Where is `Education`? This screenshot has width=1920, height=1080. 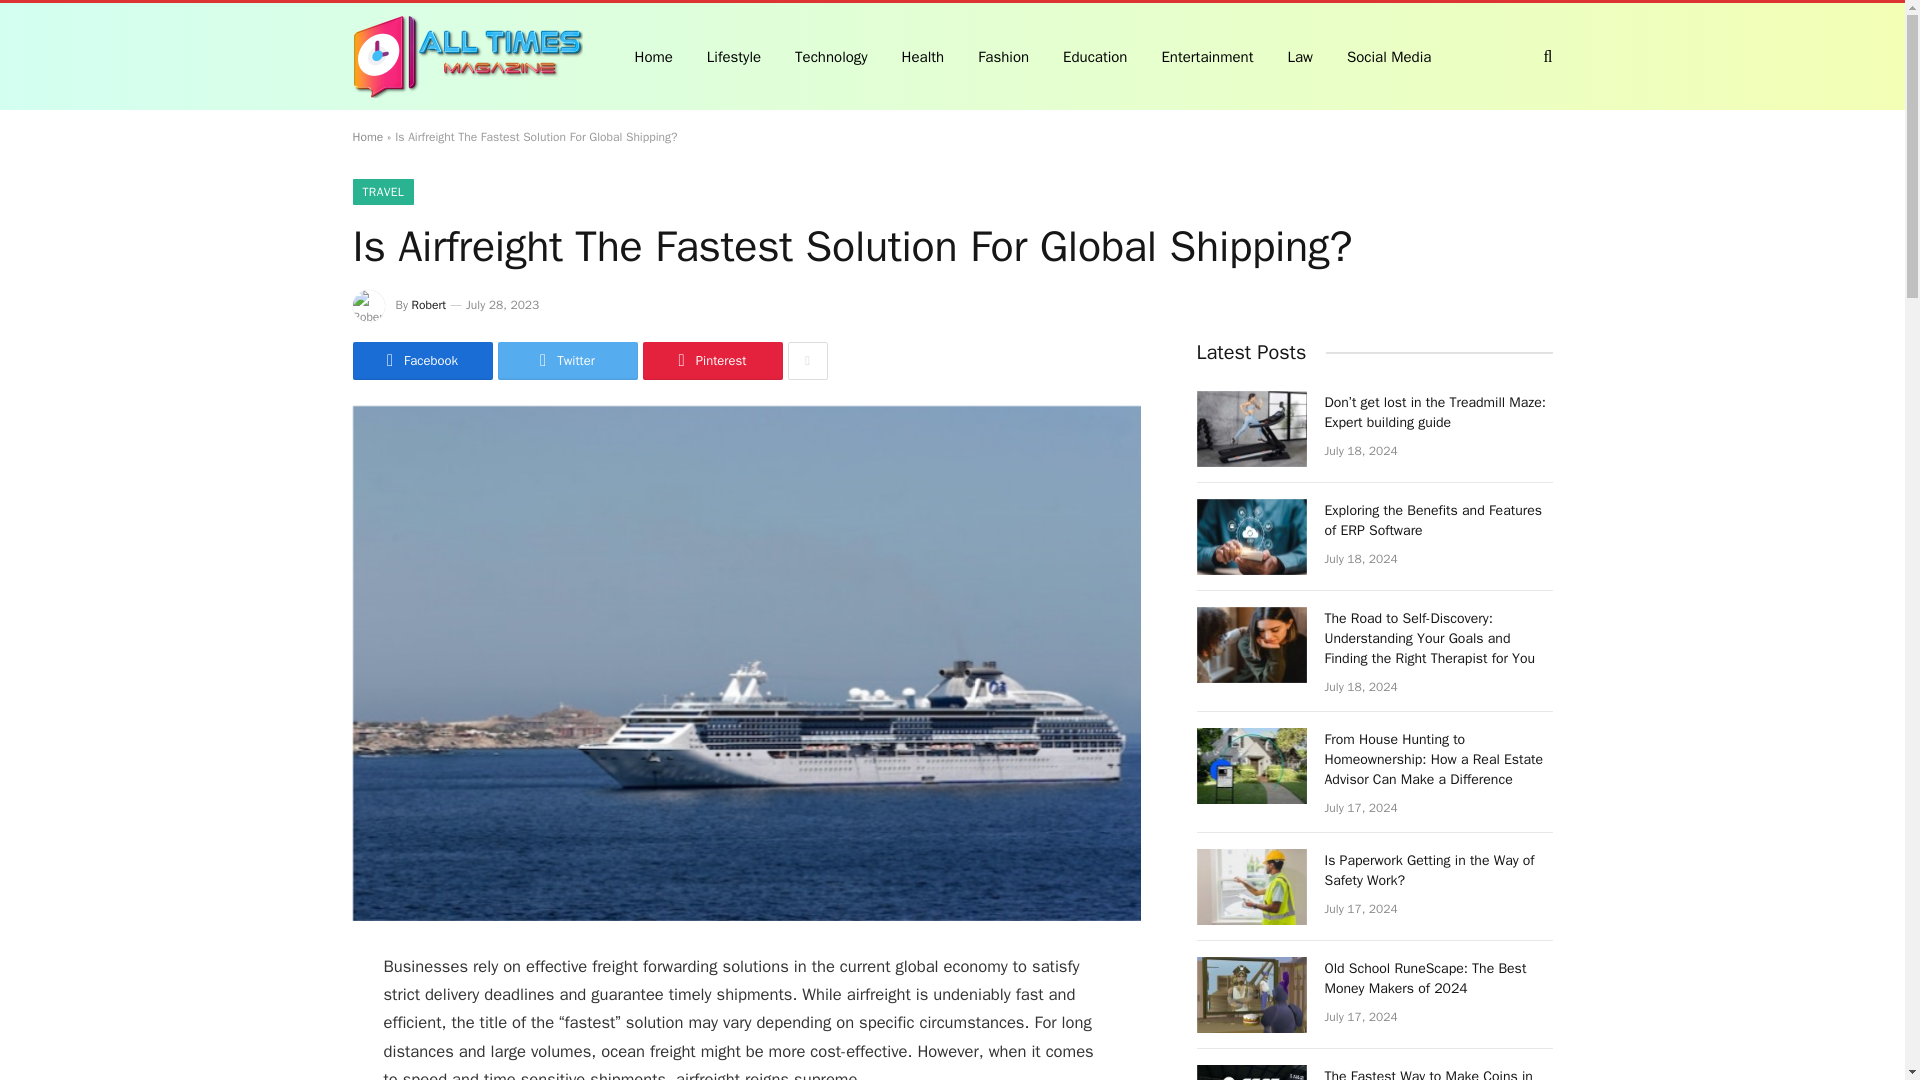 Education is located at coordinates (1095, 56).